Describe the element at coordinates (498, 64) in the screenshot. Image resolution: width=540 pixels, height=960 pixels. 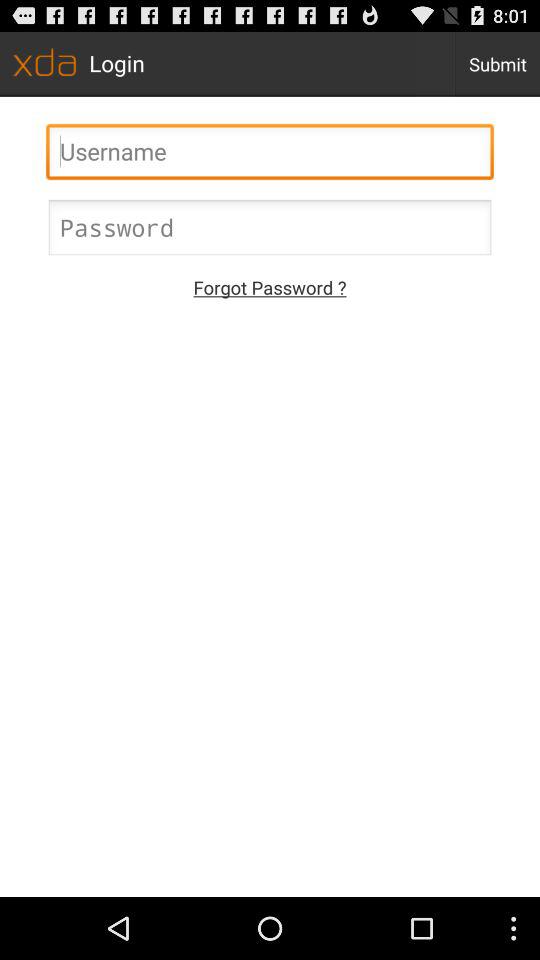
I see `scroll until submit icon` at that location.